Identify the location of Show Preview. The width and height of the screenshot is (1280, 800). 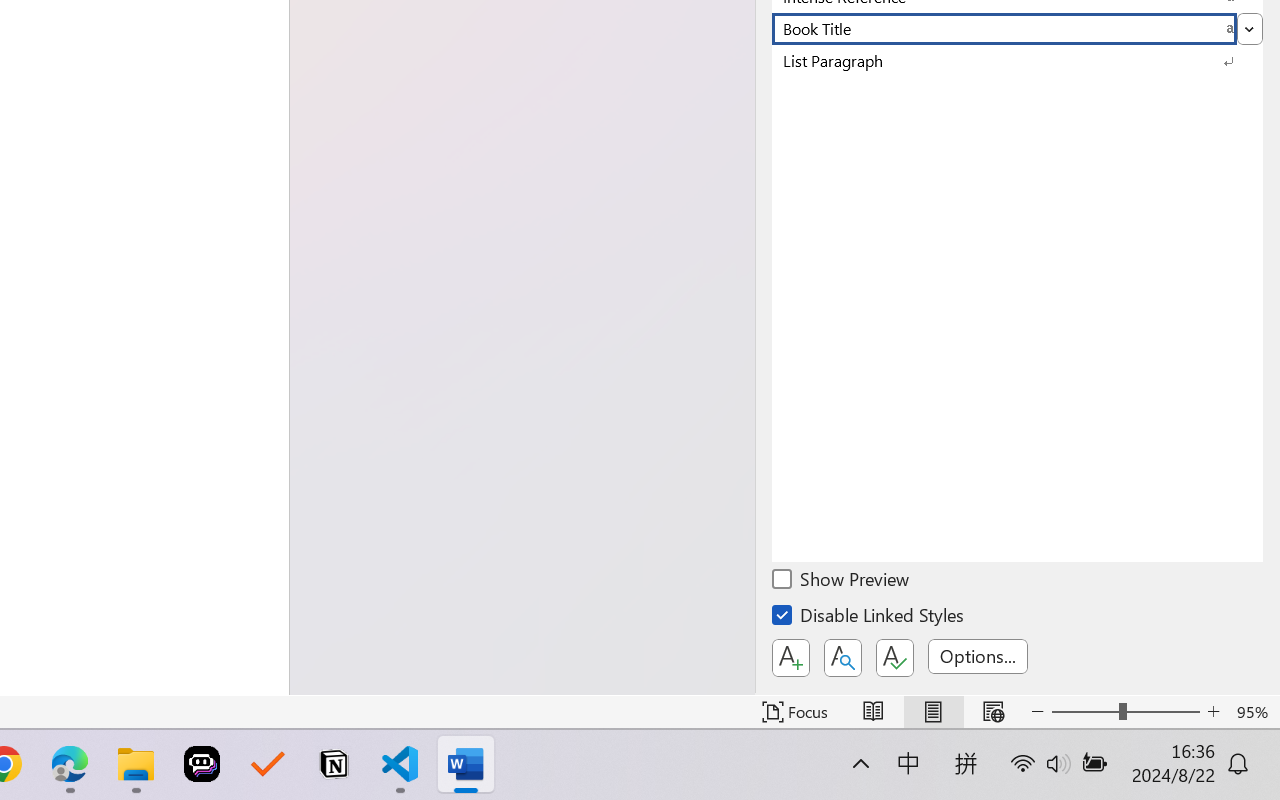
(842, 582).